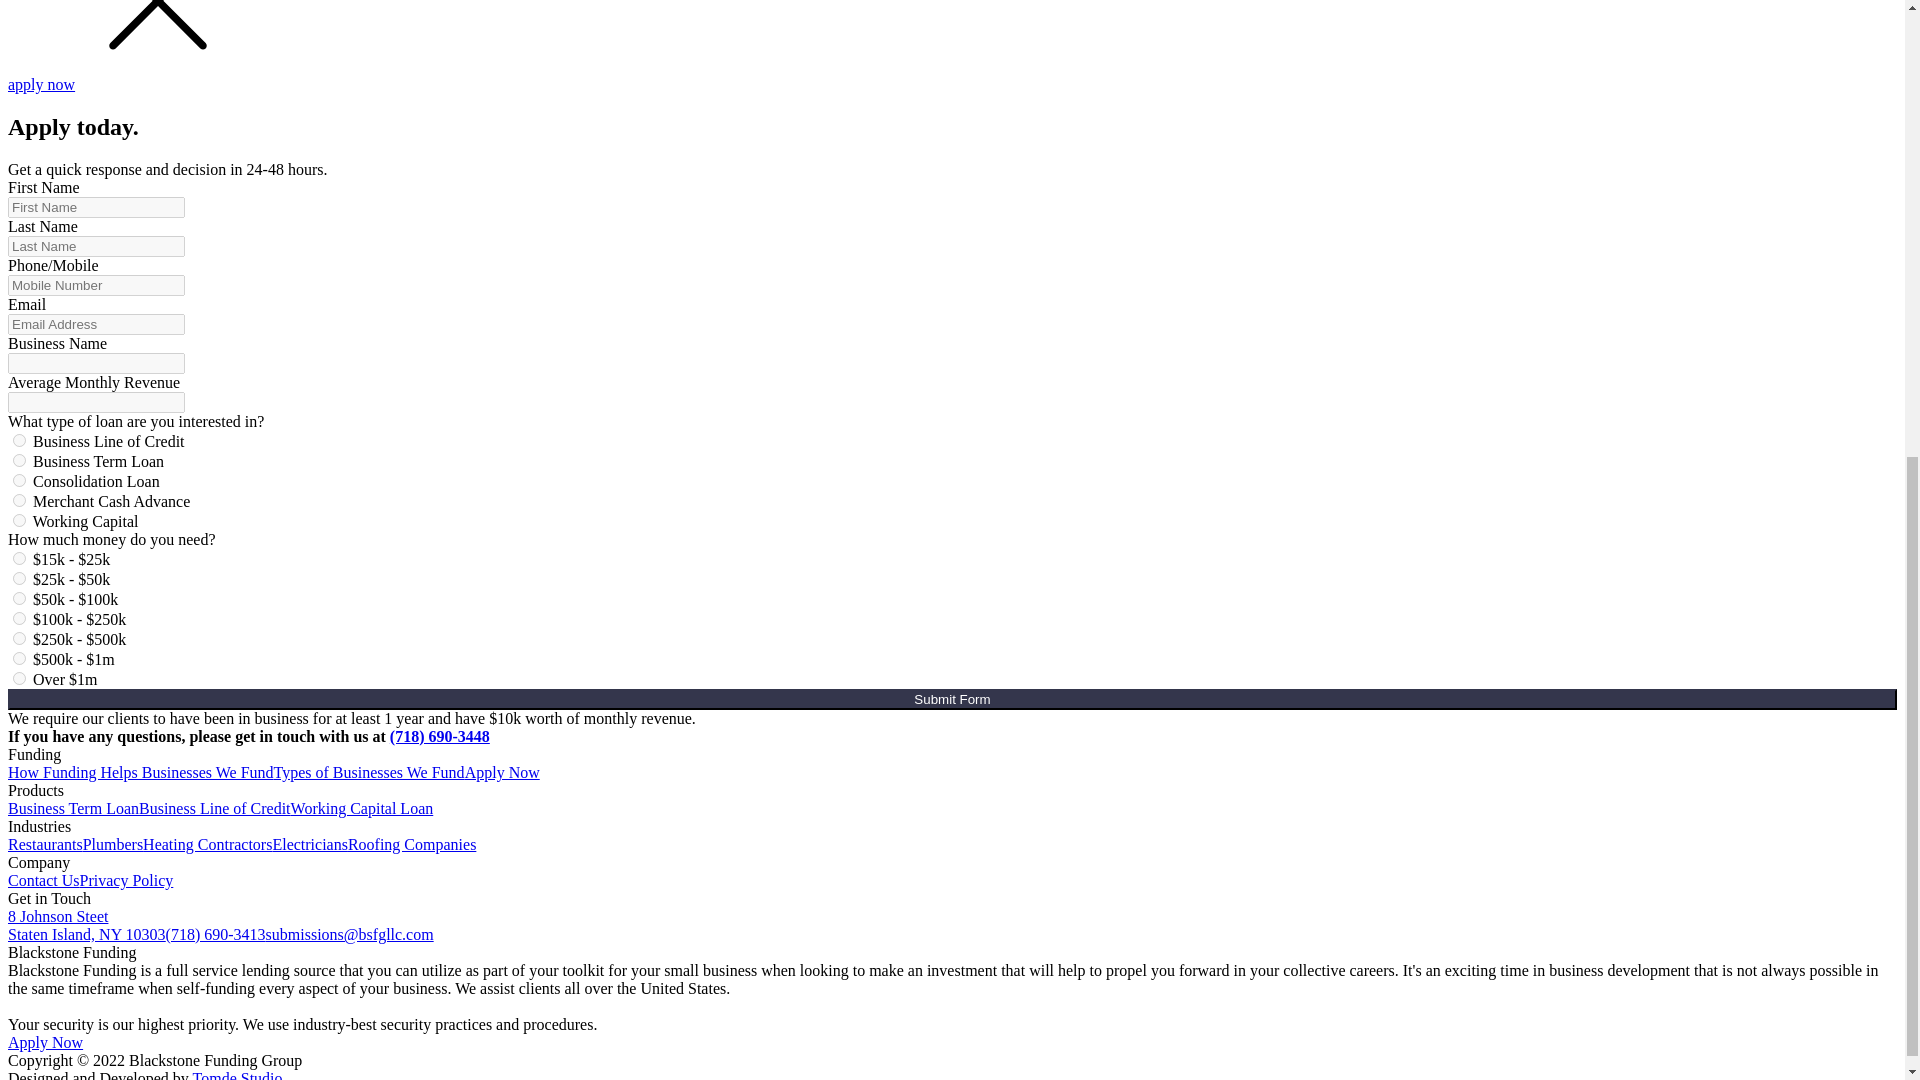  I want to click on Heating Contractors, so click(369, 772).